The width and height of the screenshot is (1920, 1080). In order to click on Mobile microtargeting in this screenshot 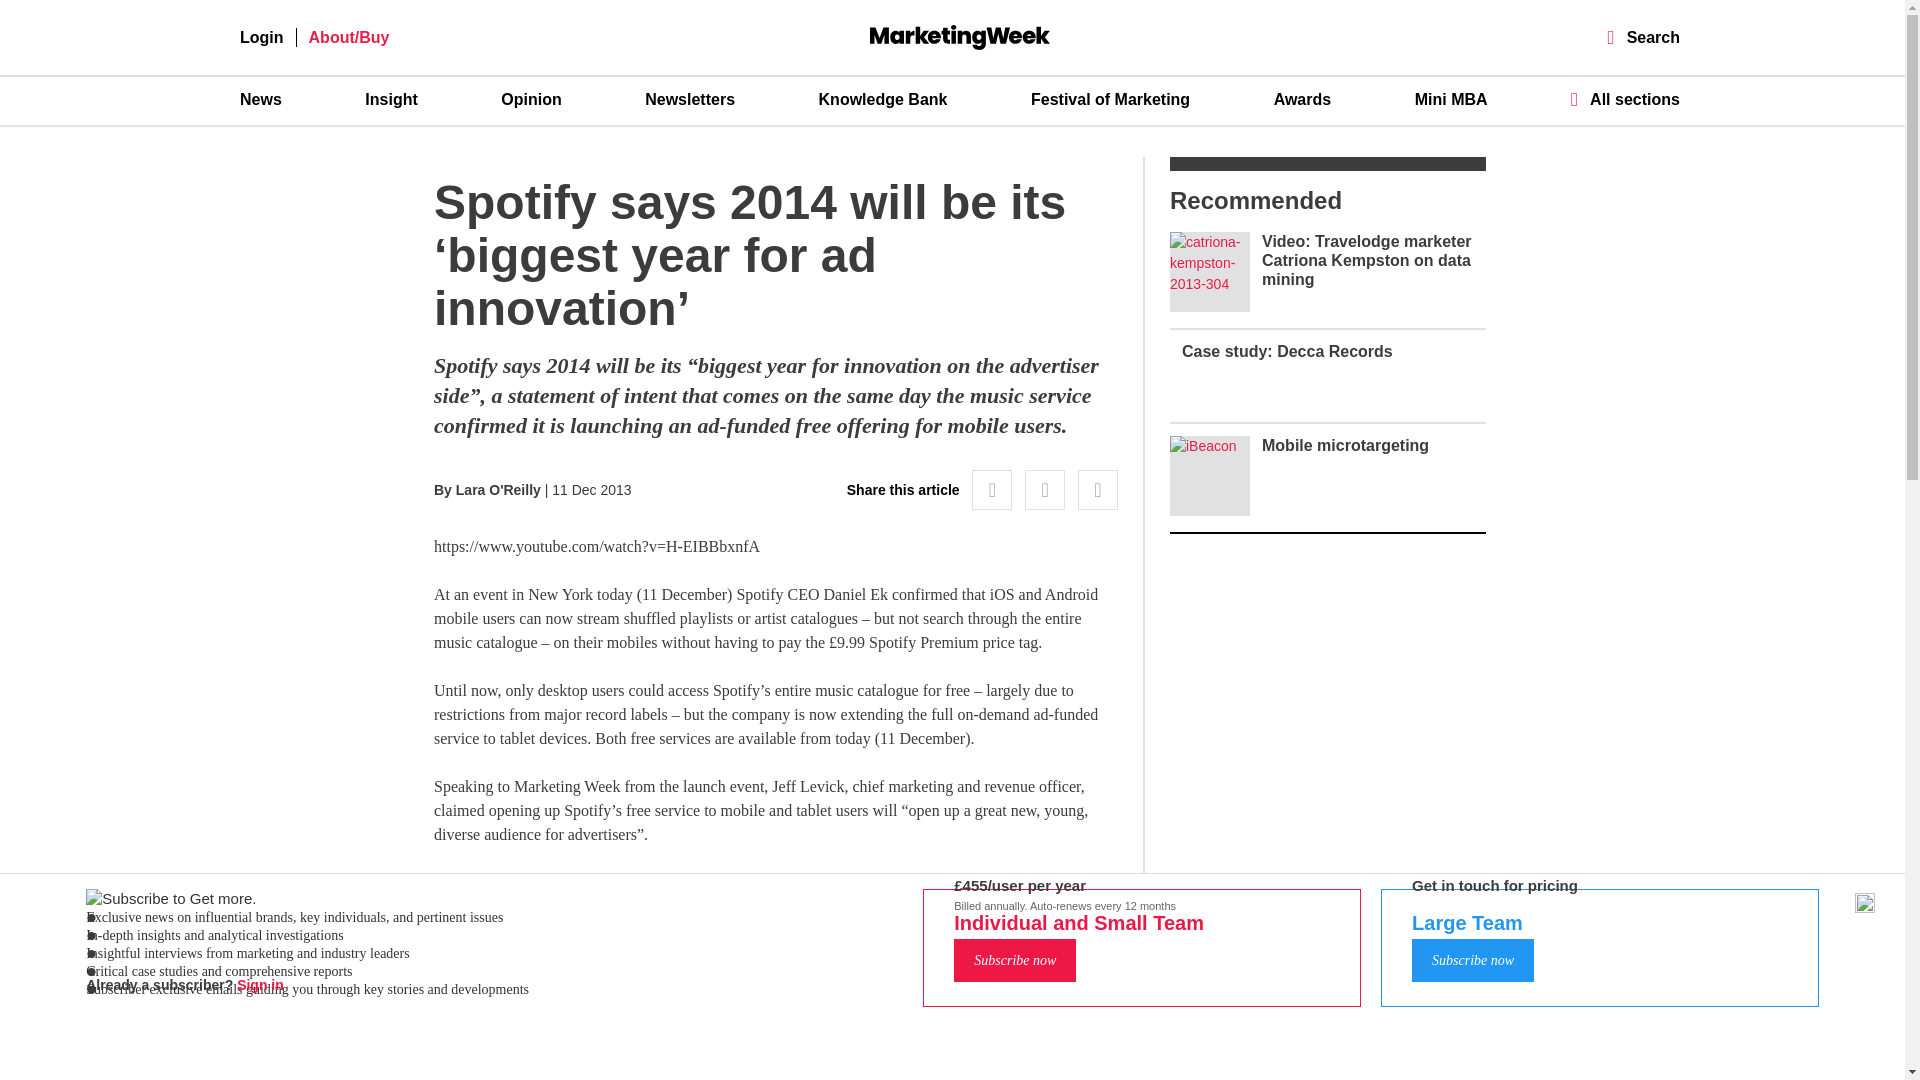, I will do `click(1344, 445)`.